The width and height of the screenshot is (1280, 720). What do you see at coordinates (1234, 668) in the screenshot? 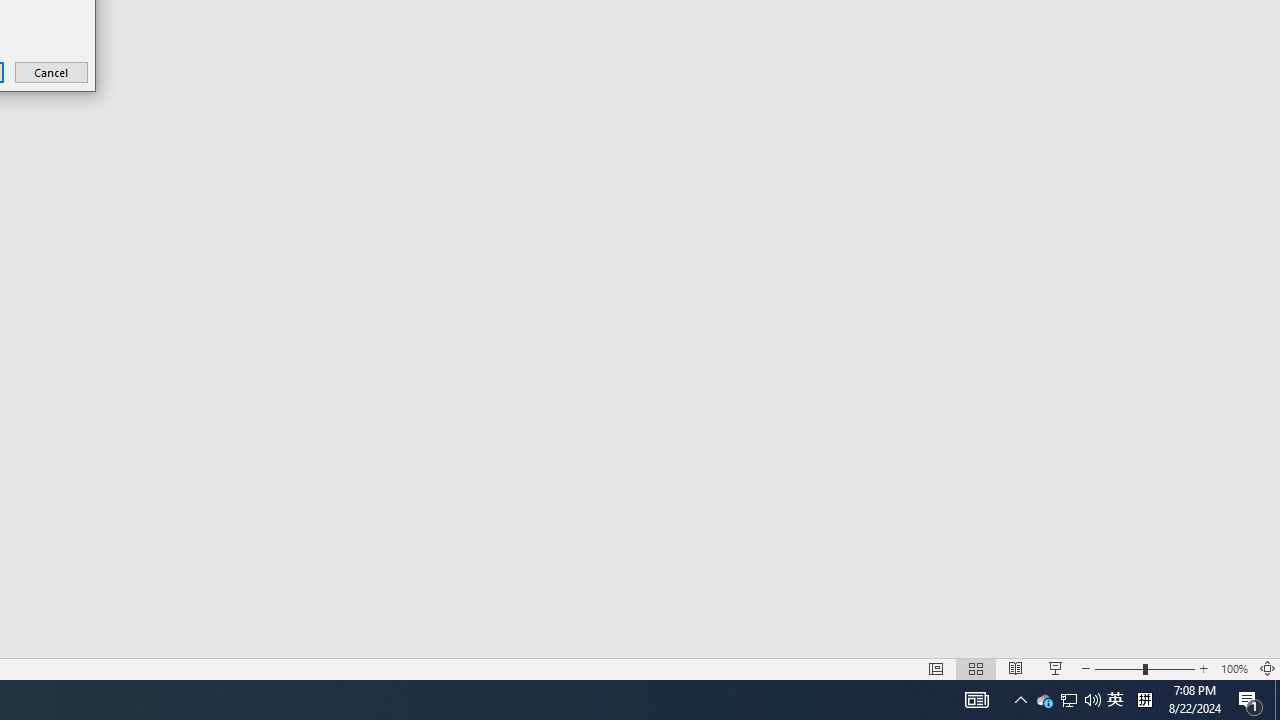
I see `Zoom 100%` at bounding box center [1234, 668].